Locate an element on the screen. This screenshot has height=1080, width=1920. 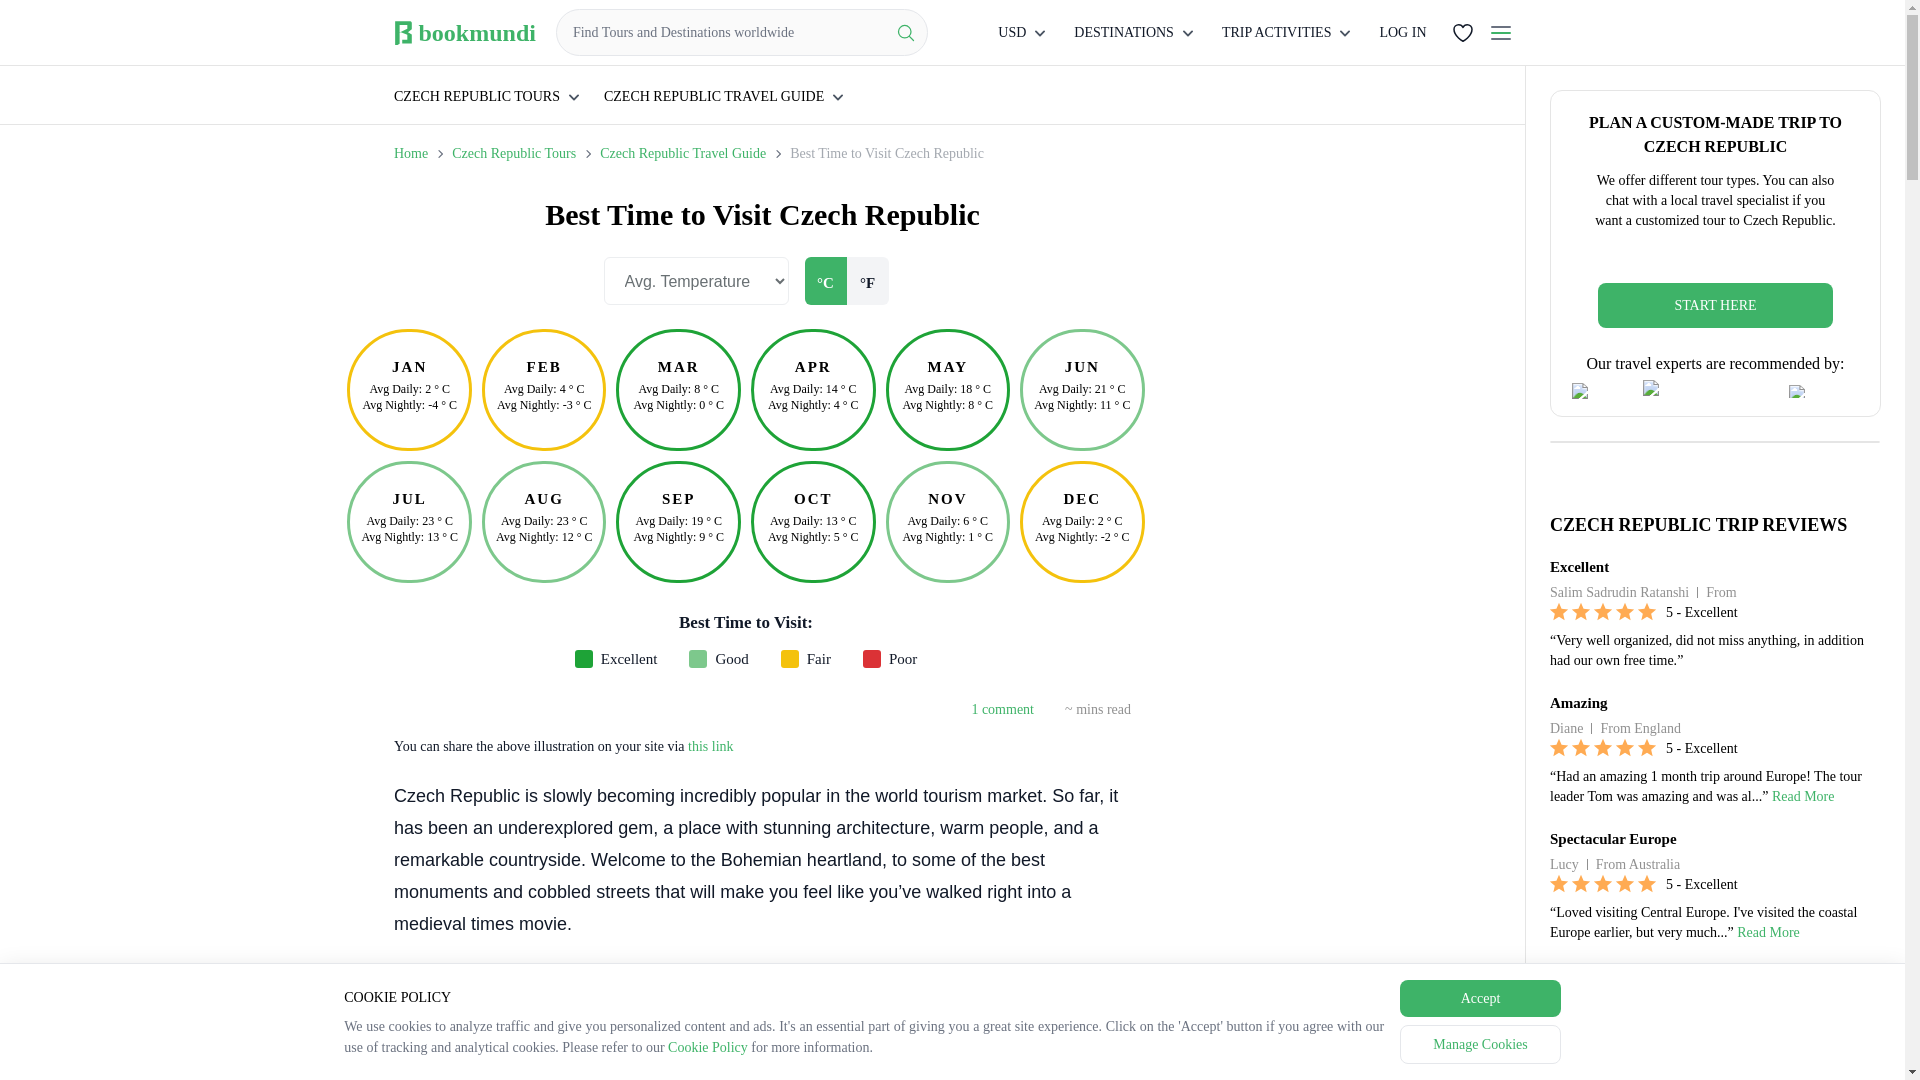
Home is located at coordinates (410, 153).